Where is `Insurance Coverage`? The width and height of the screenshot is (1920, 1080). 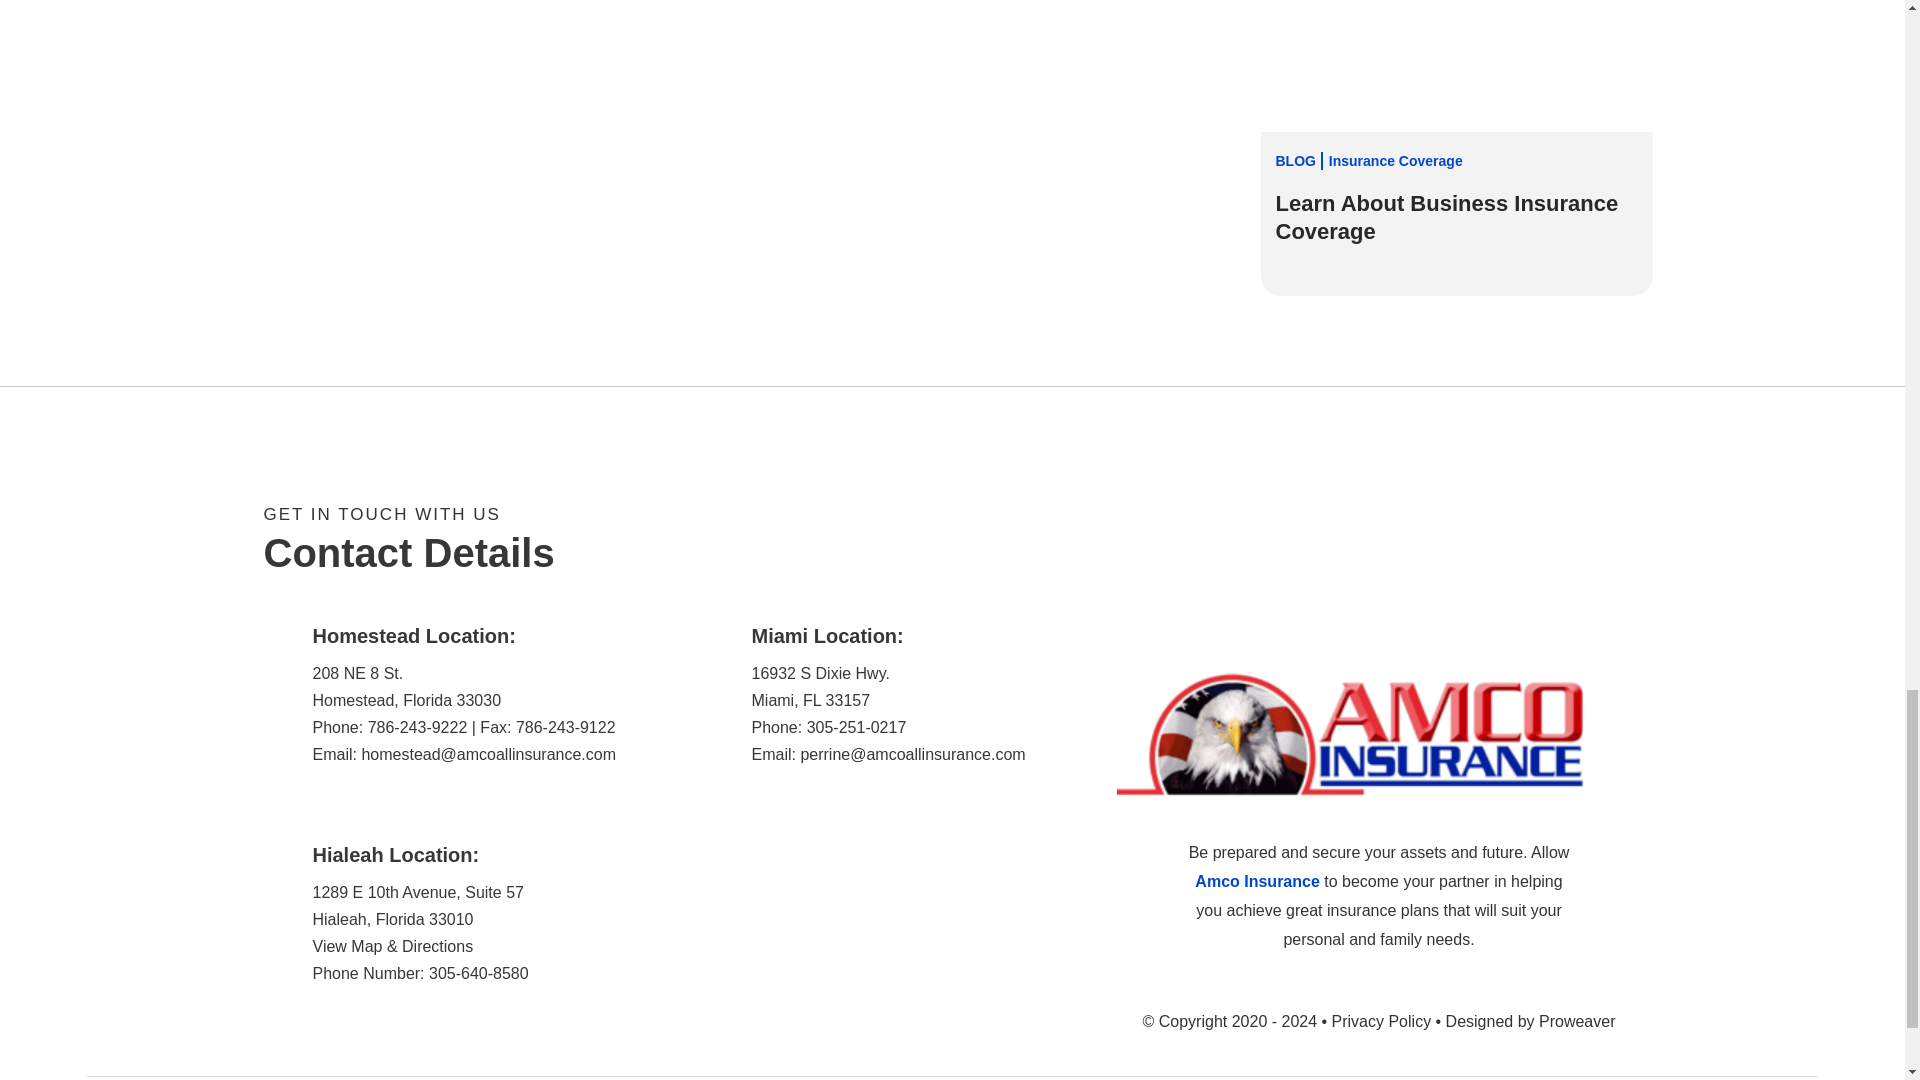 Insurance Coverage is located at coordinates (1396, 160).